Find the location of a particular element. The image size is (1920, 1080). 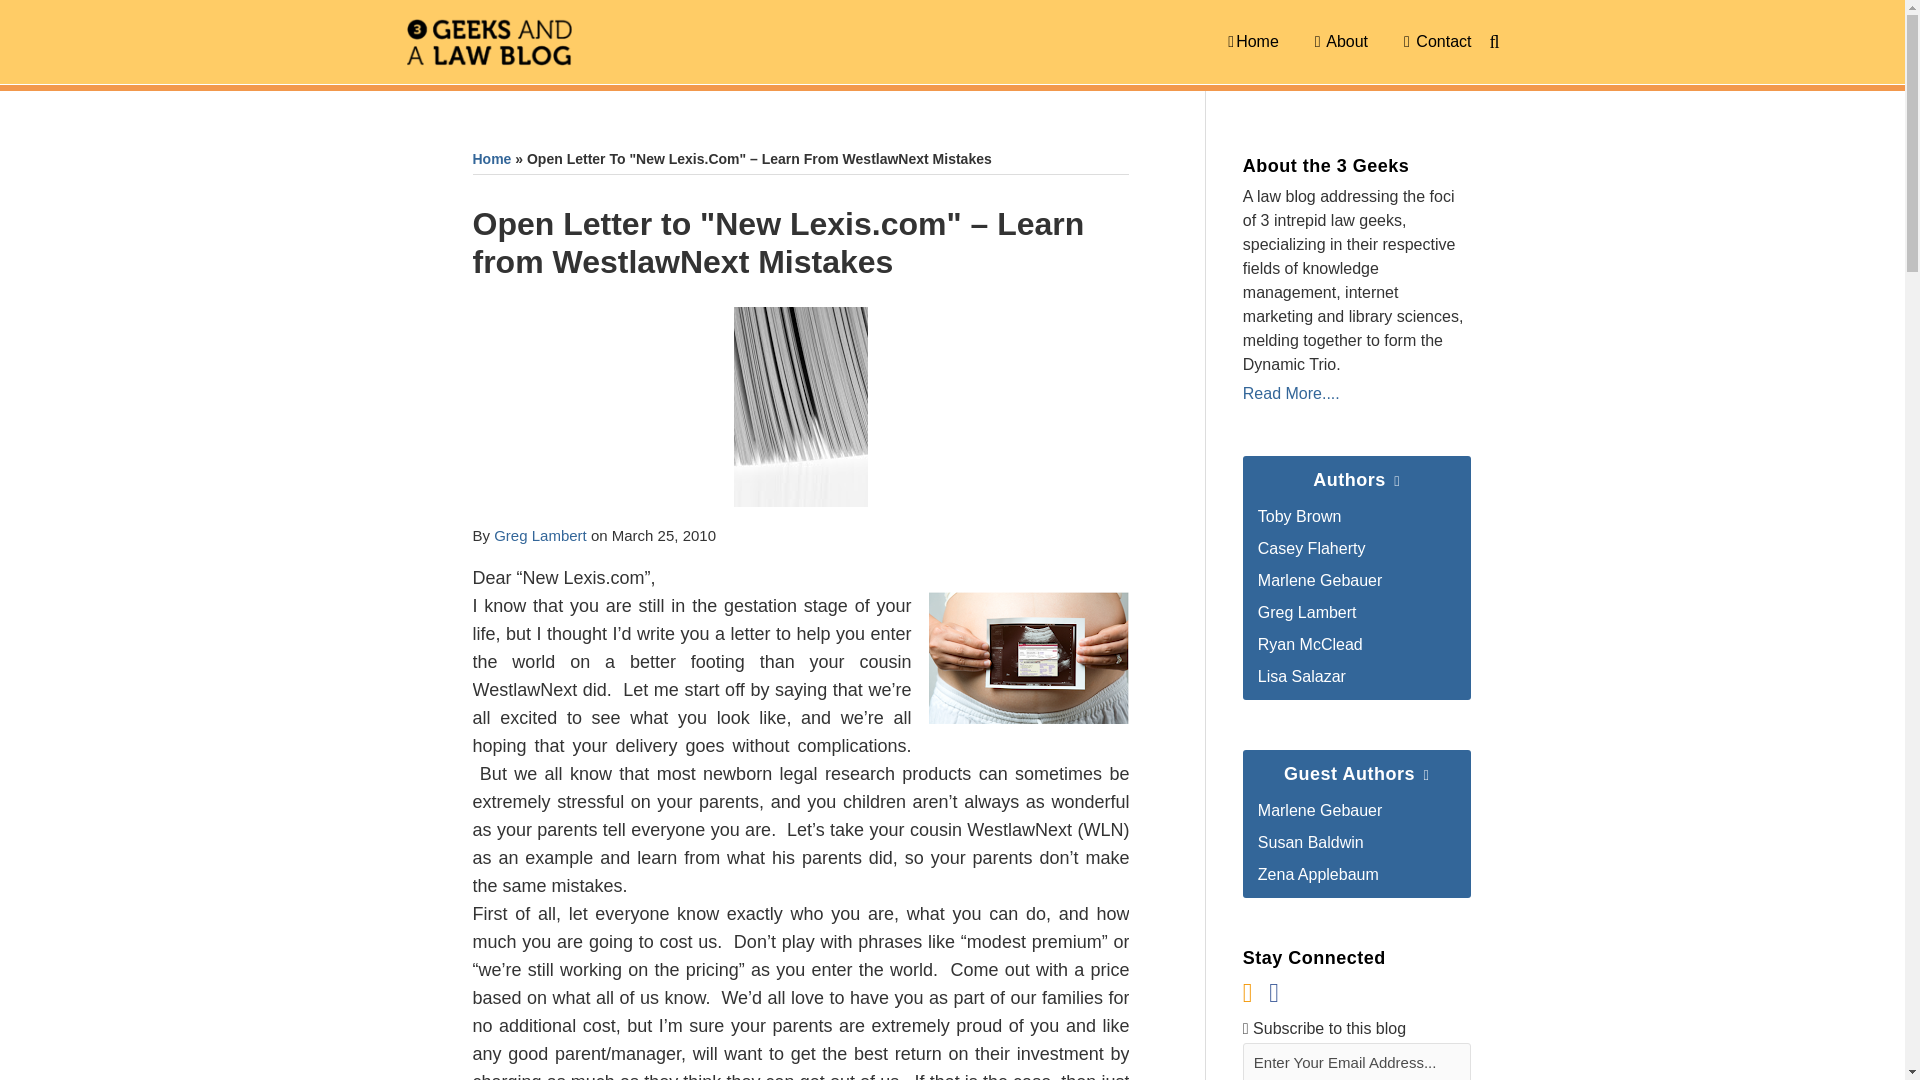

Home is located at coordinates (1253, 42).